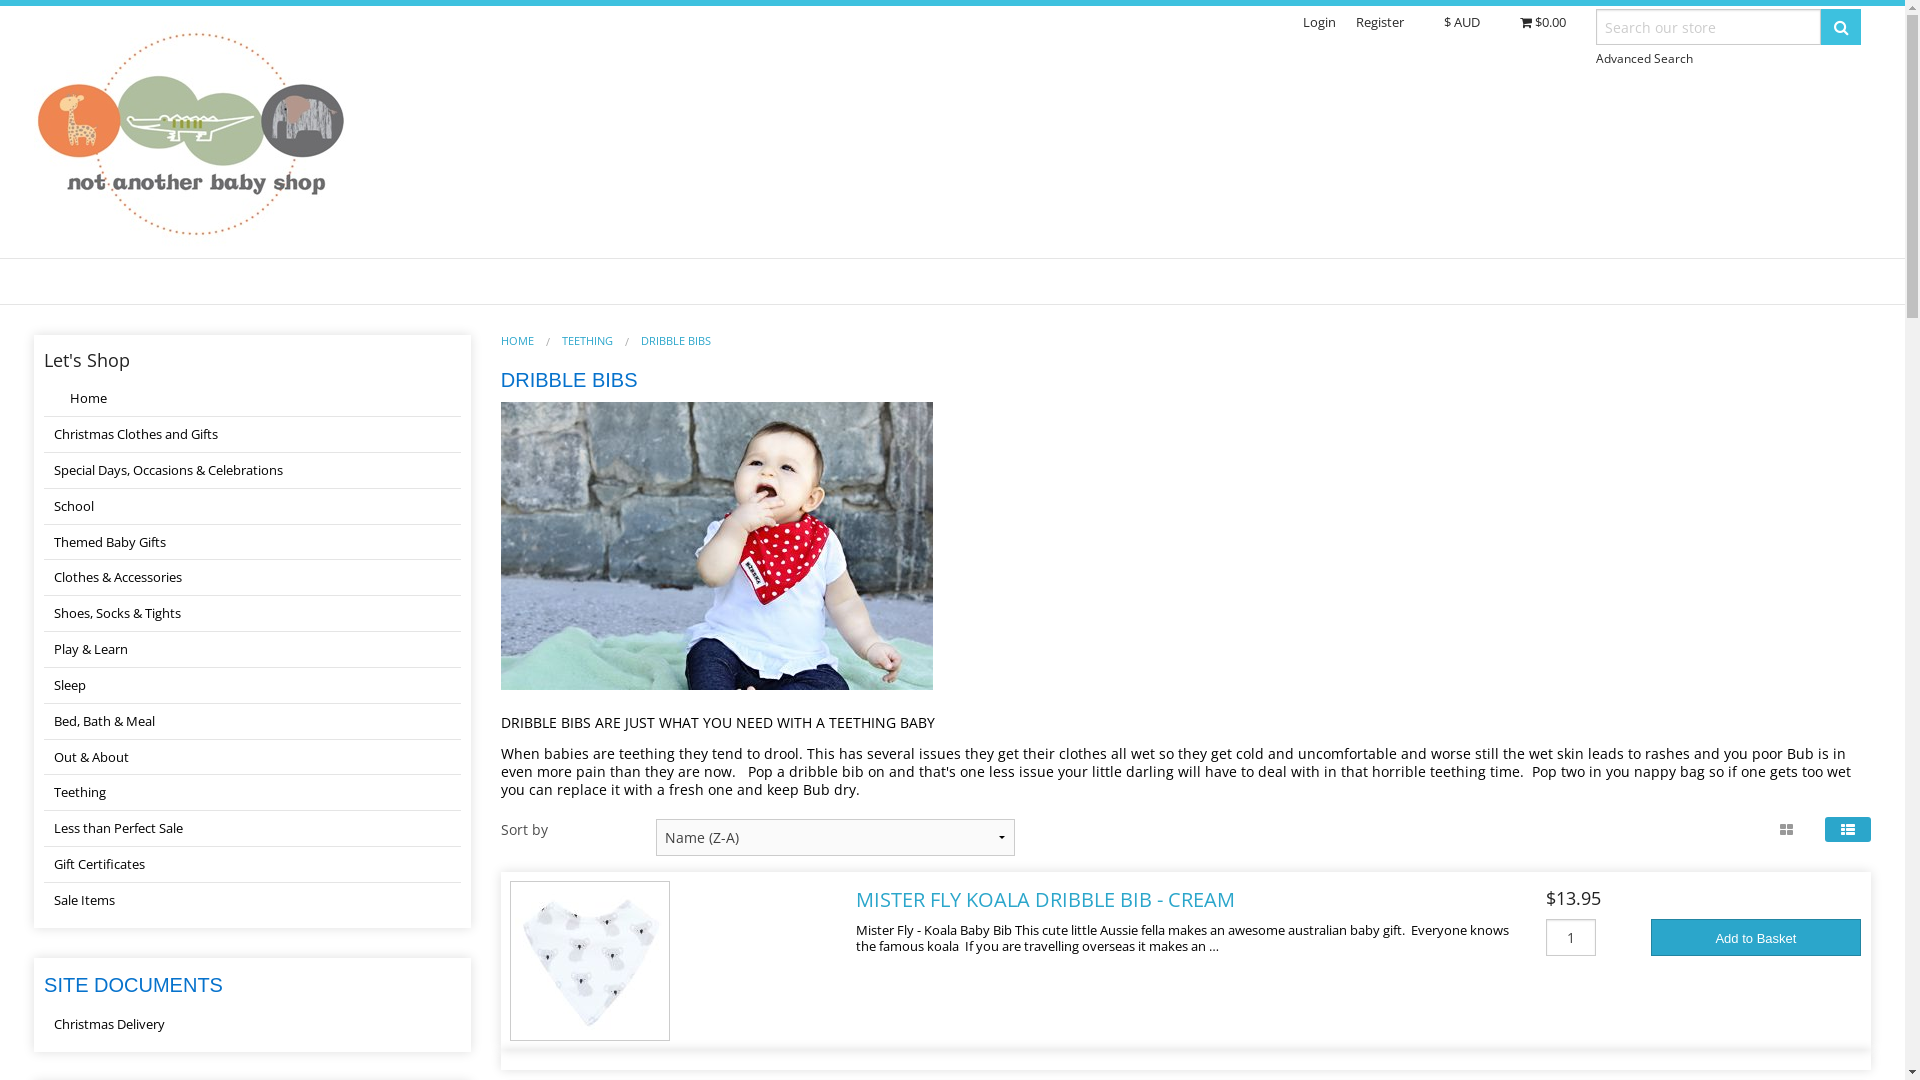  I want to click on Sort, so click(24, 14).